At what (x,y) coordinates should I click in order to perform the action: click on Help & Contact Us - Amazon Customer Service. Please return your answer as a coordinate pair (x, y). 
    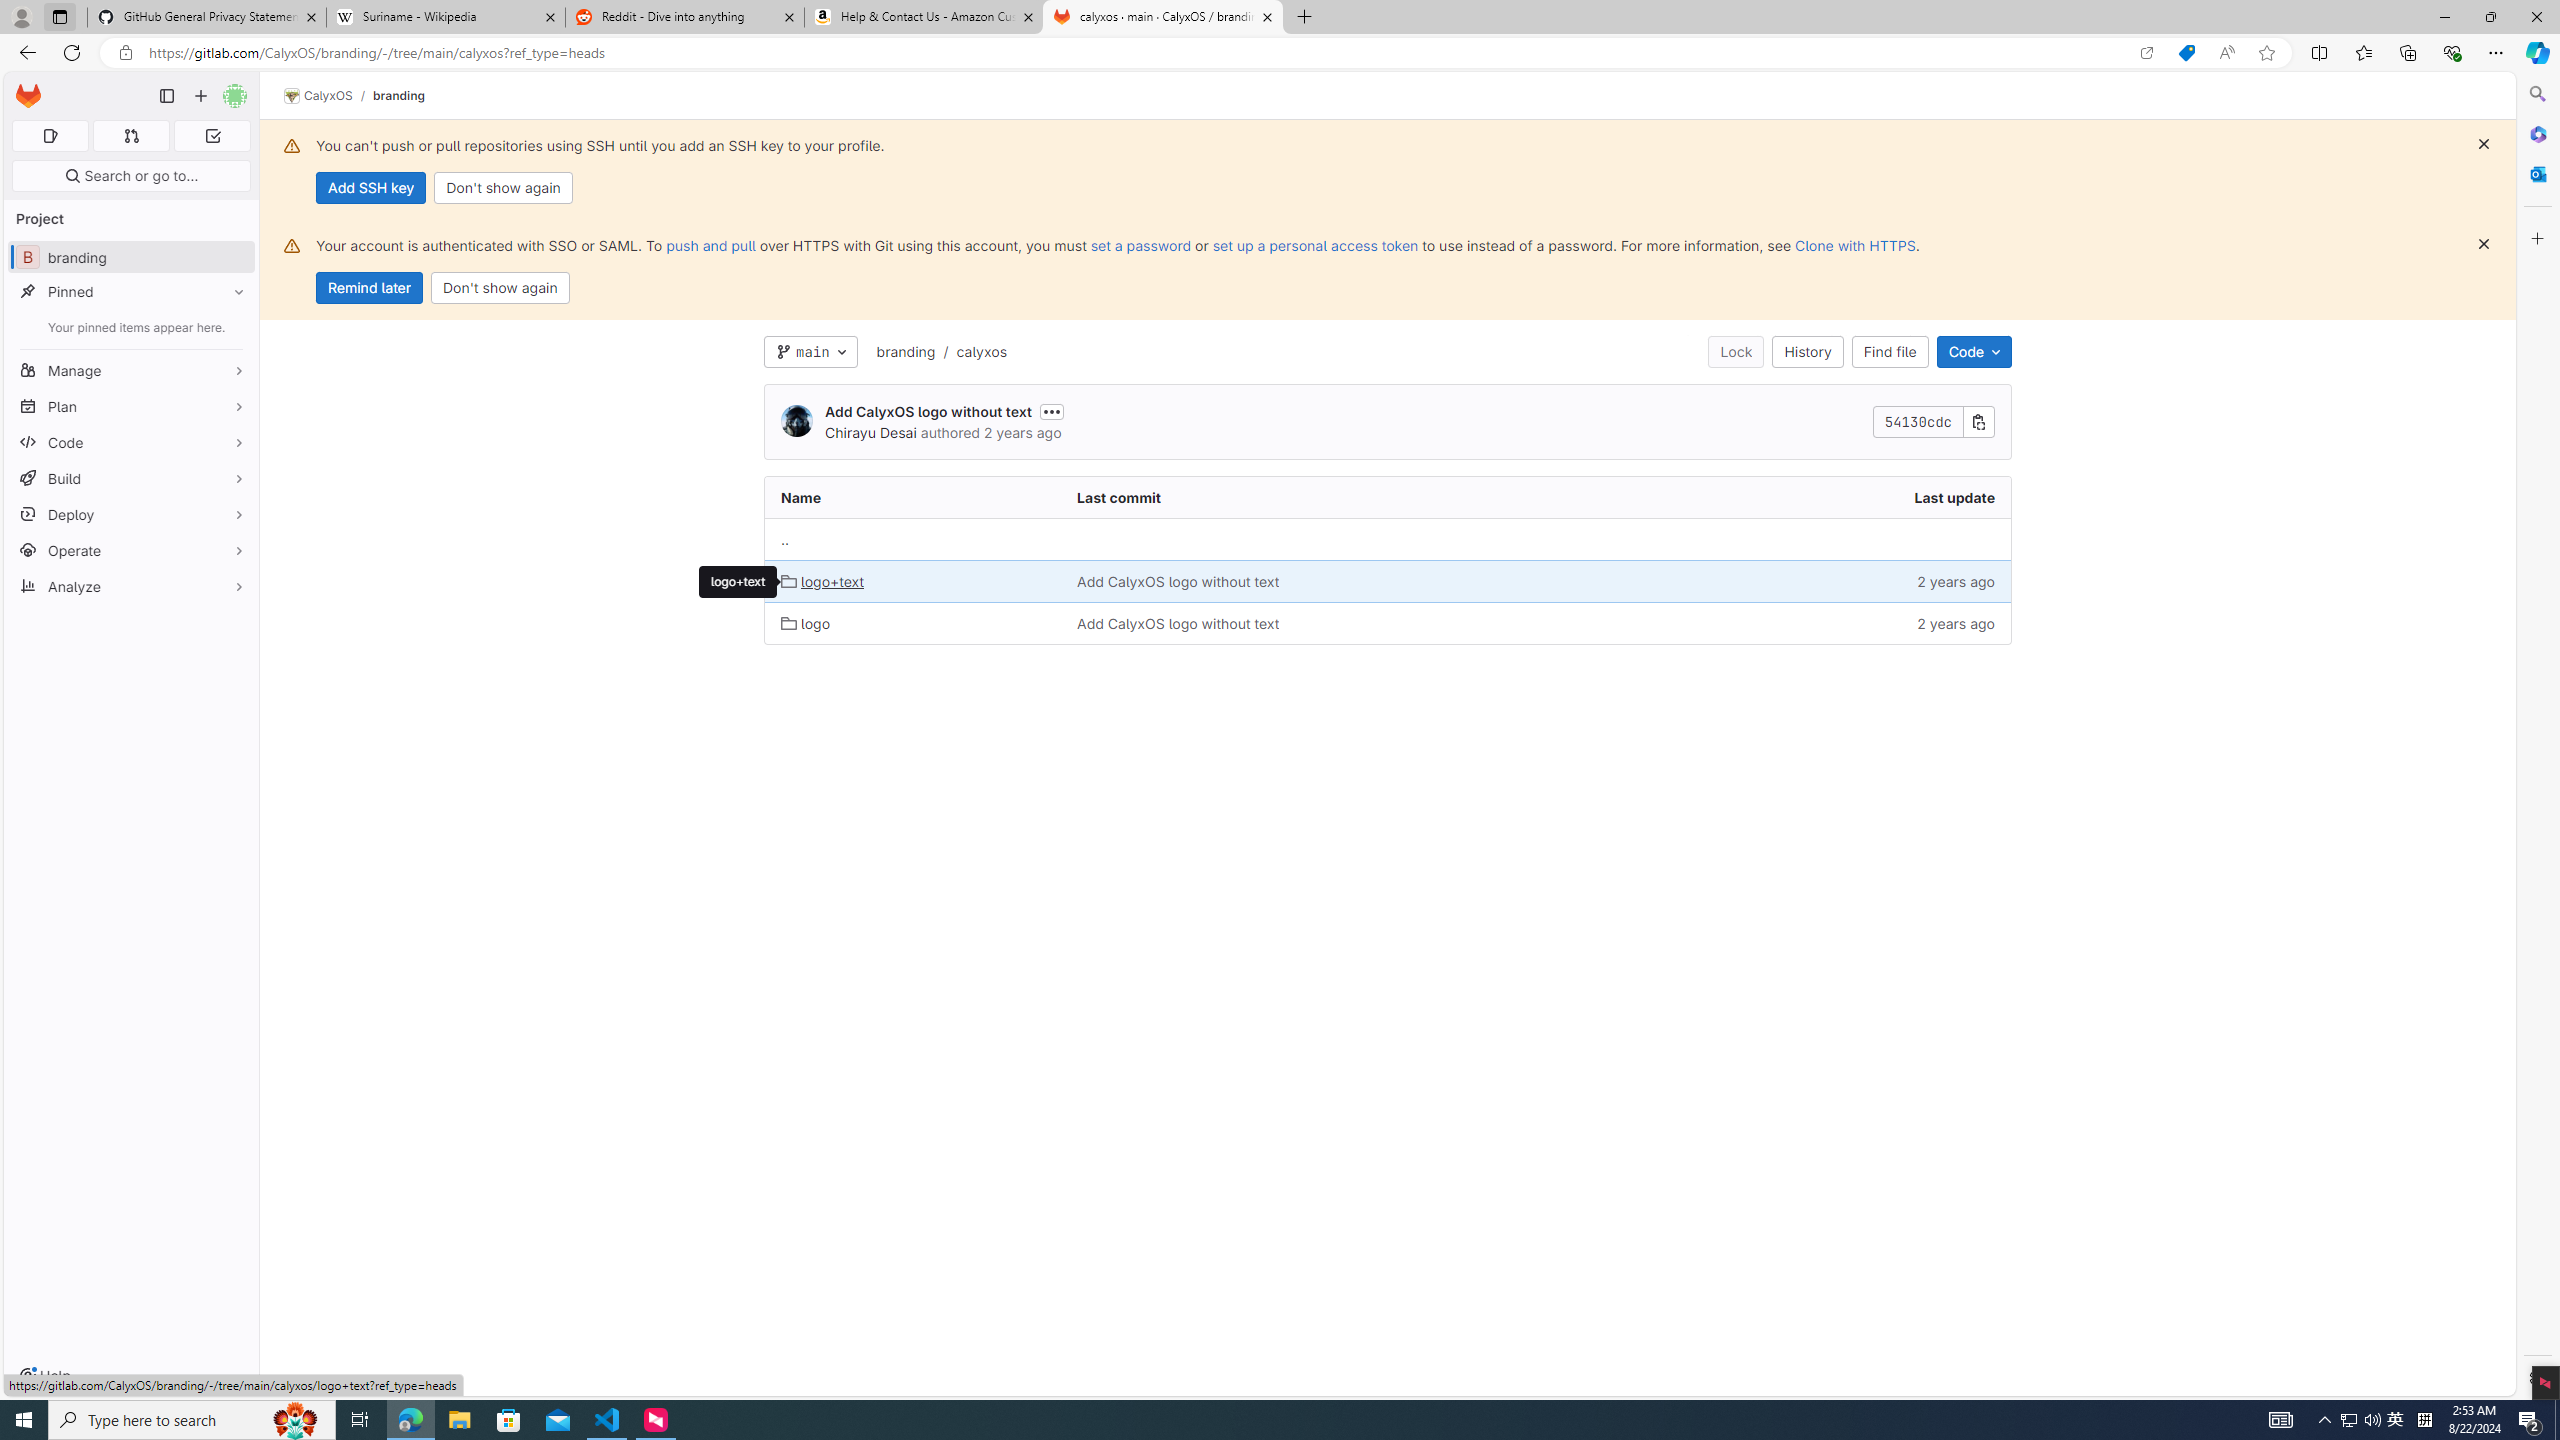
    Looking at the image, I should click on (924, 17).